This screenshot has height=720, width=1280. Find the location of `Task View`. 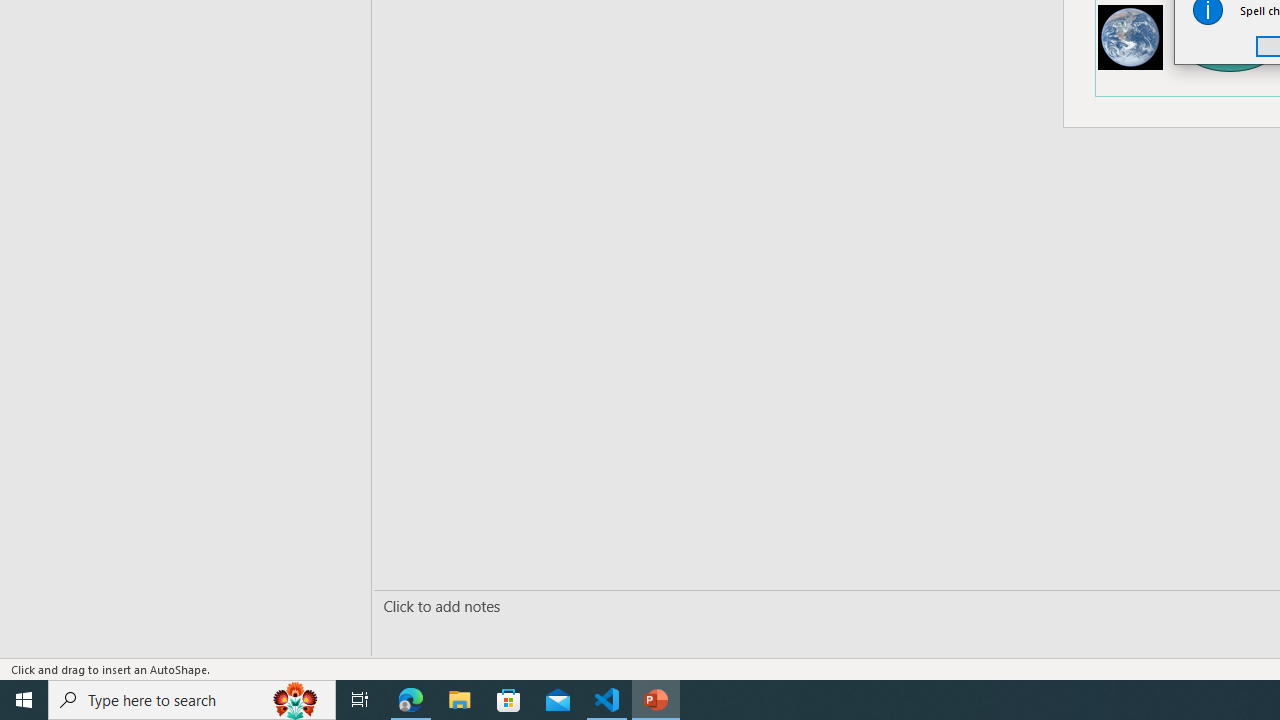

Task View is located at coordinates (360, 700).